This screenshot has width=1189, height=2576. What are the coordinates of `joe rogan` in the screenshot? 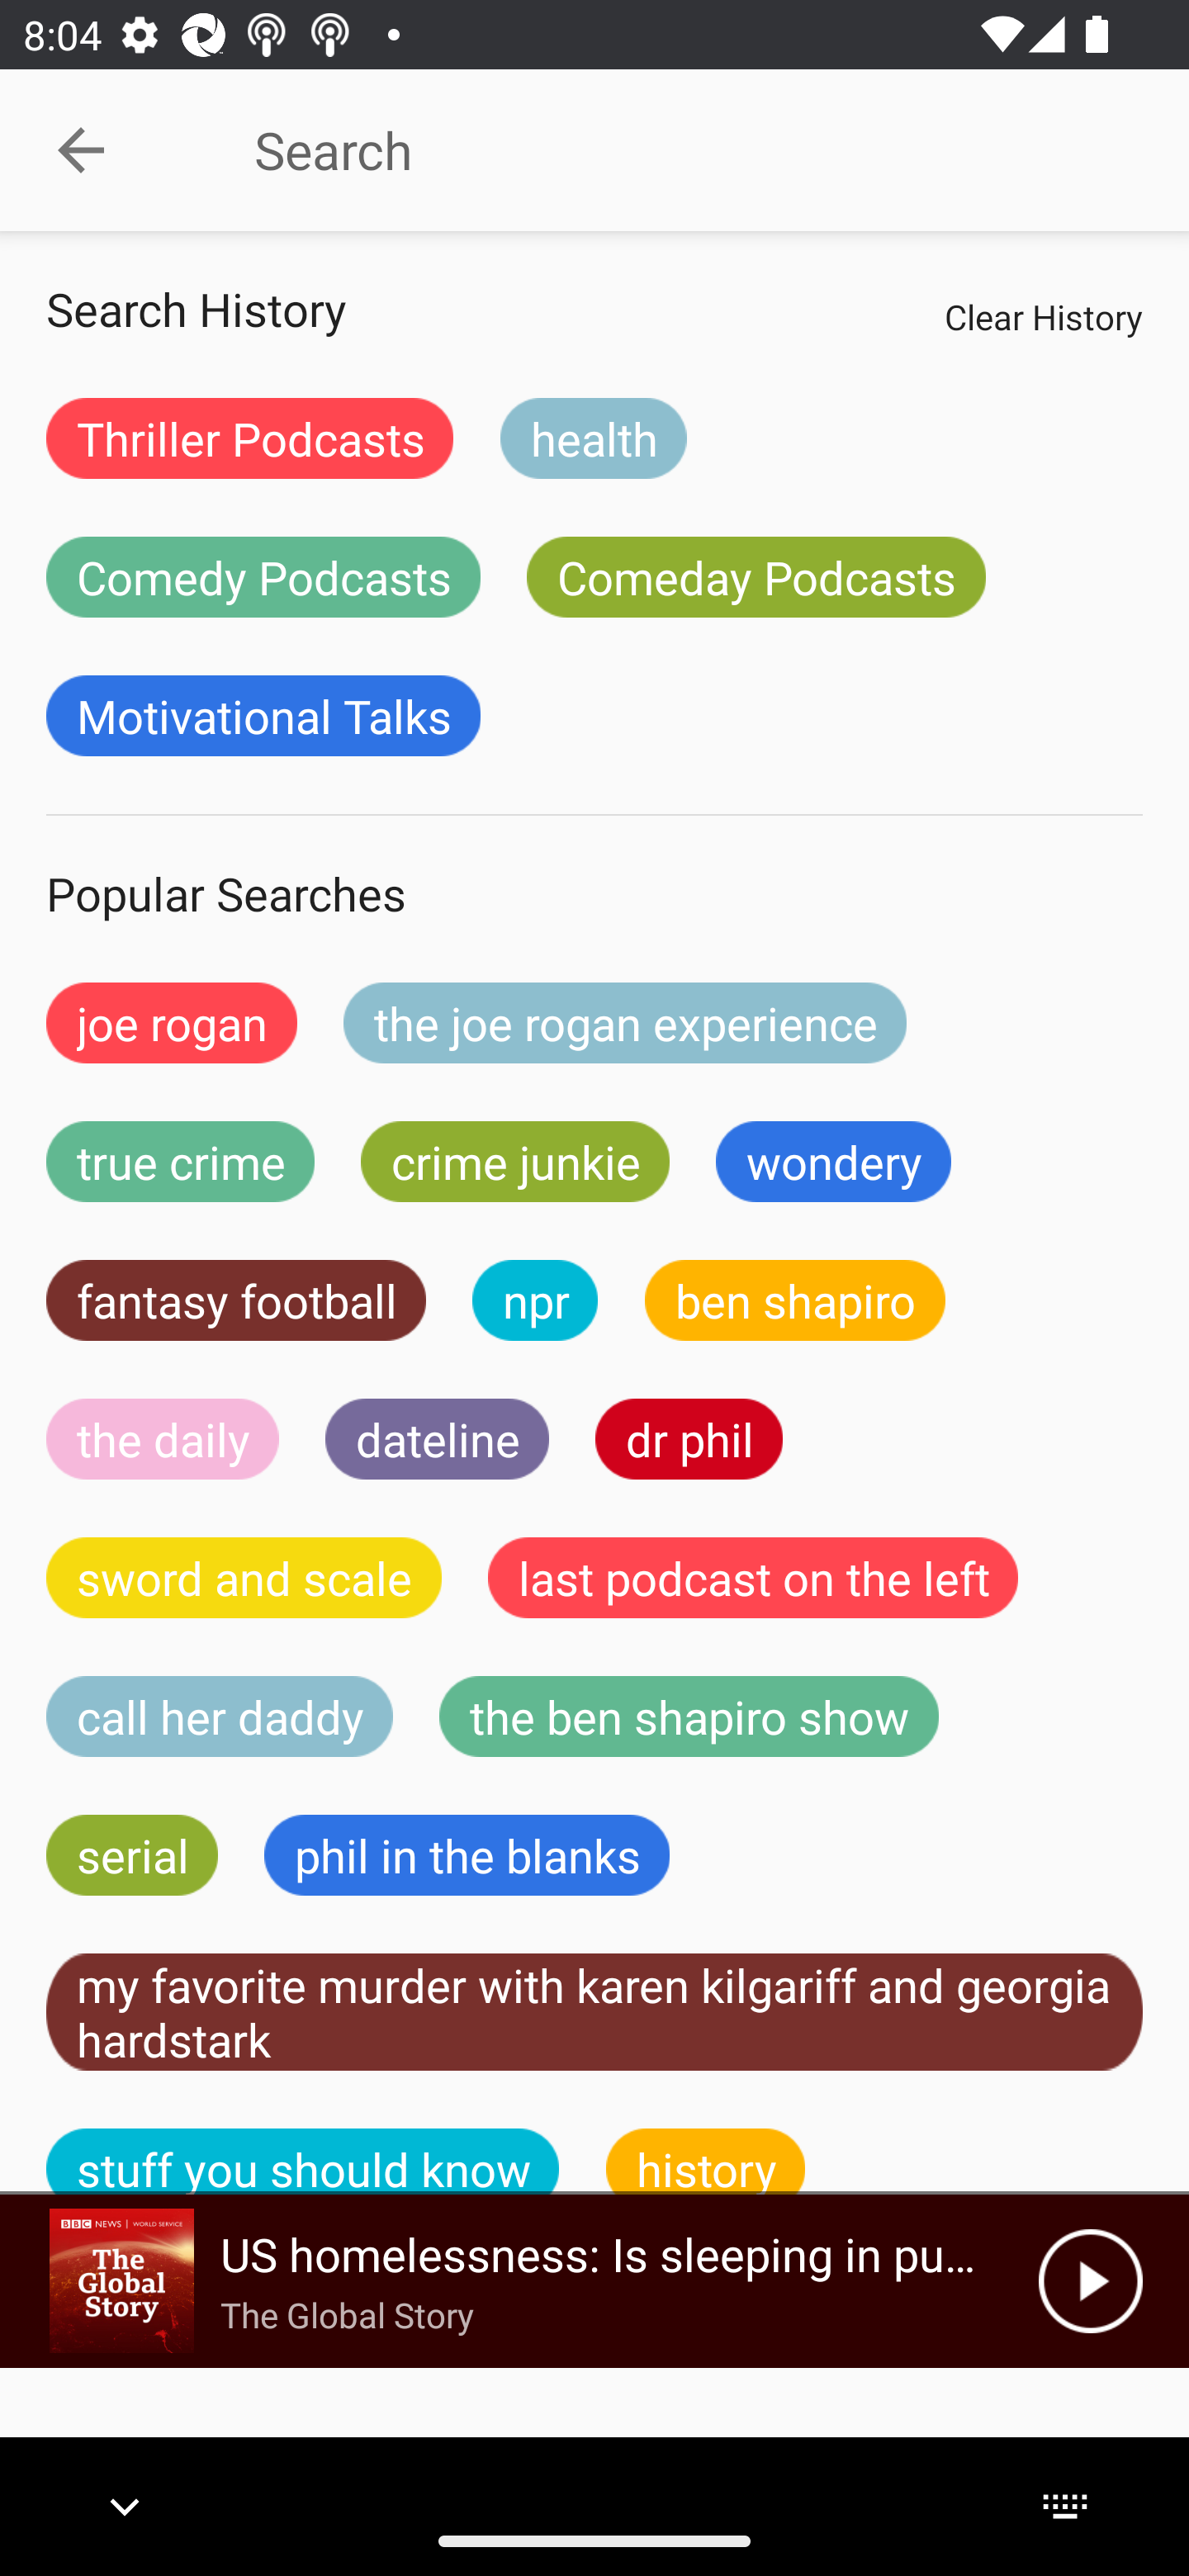 It's located at (172, 1022).